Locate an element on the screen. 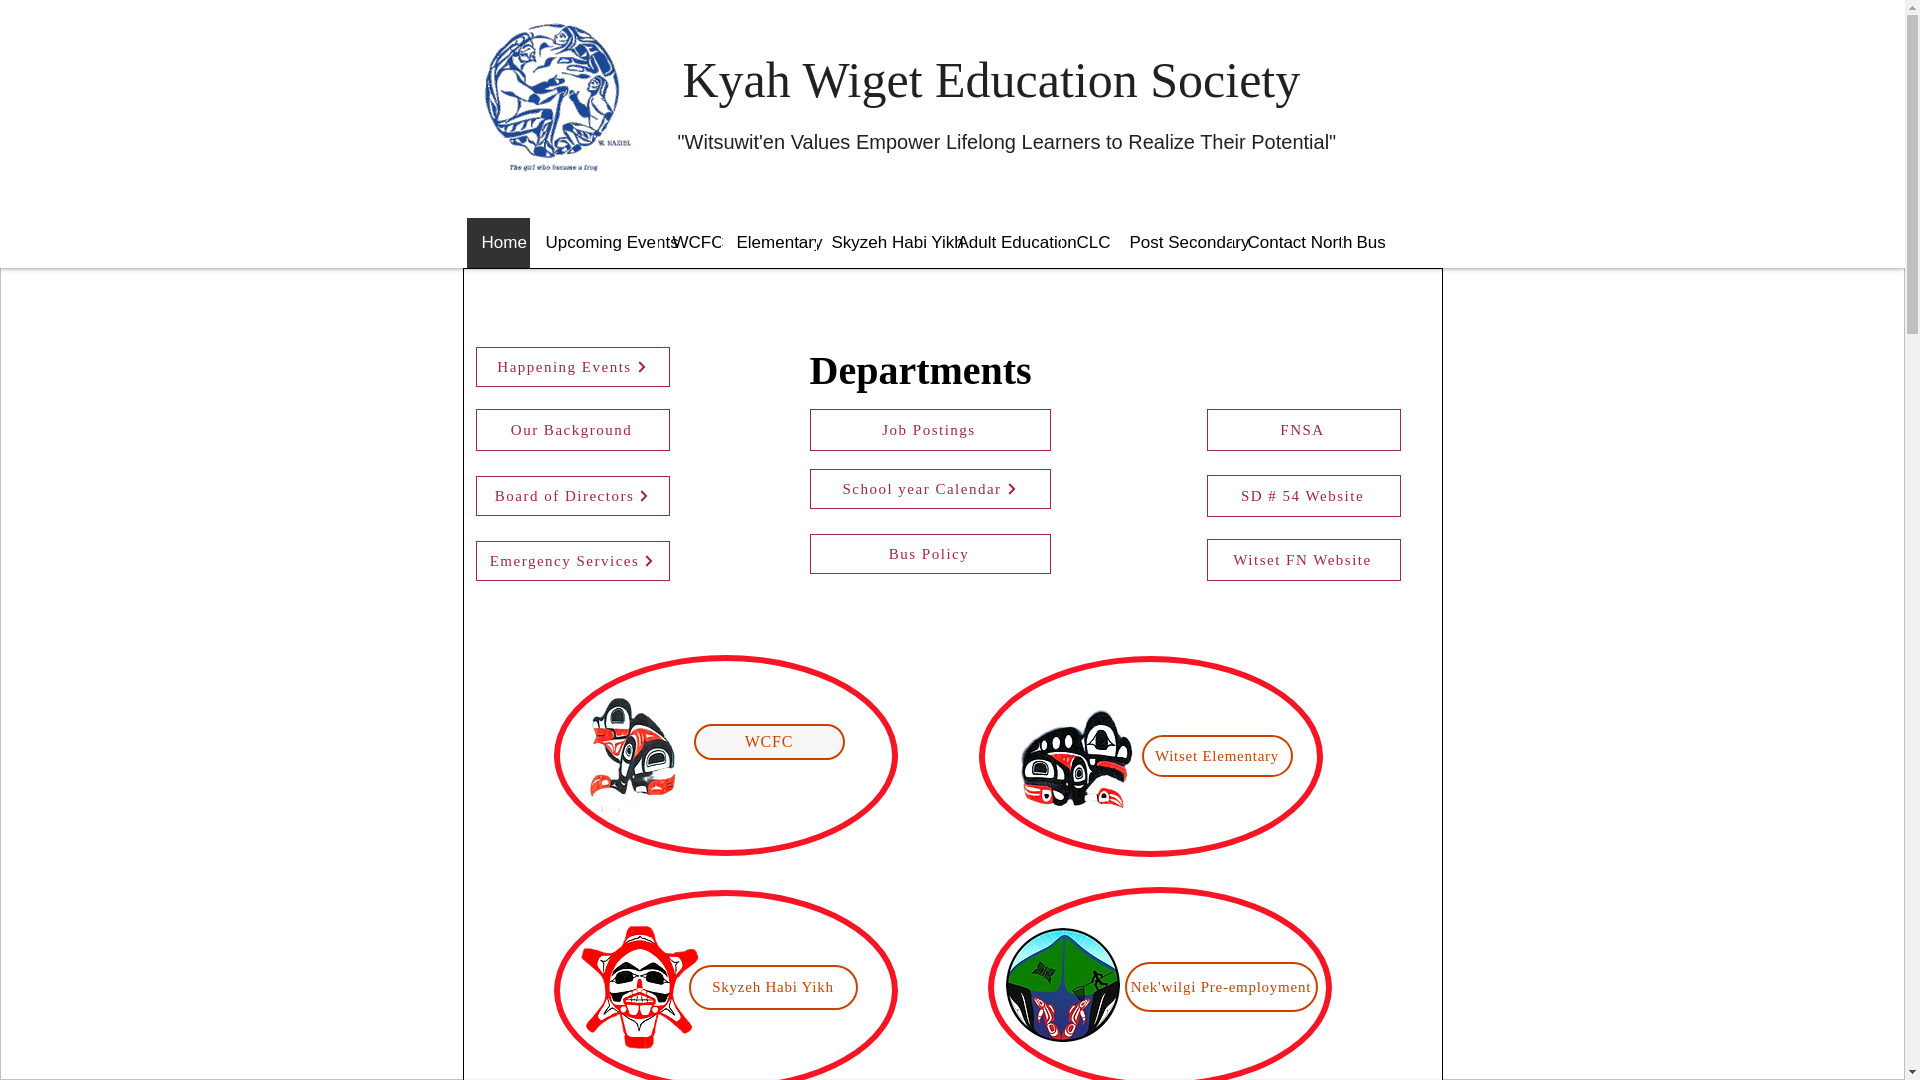  CLC is located at coordinates (1086, 242).